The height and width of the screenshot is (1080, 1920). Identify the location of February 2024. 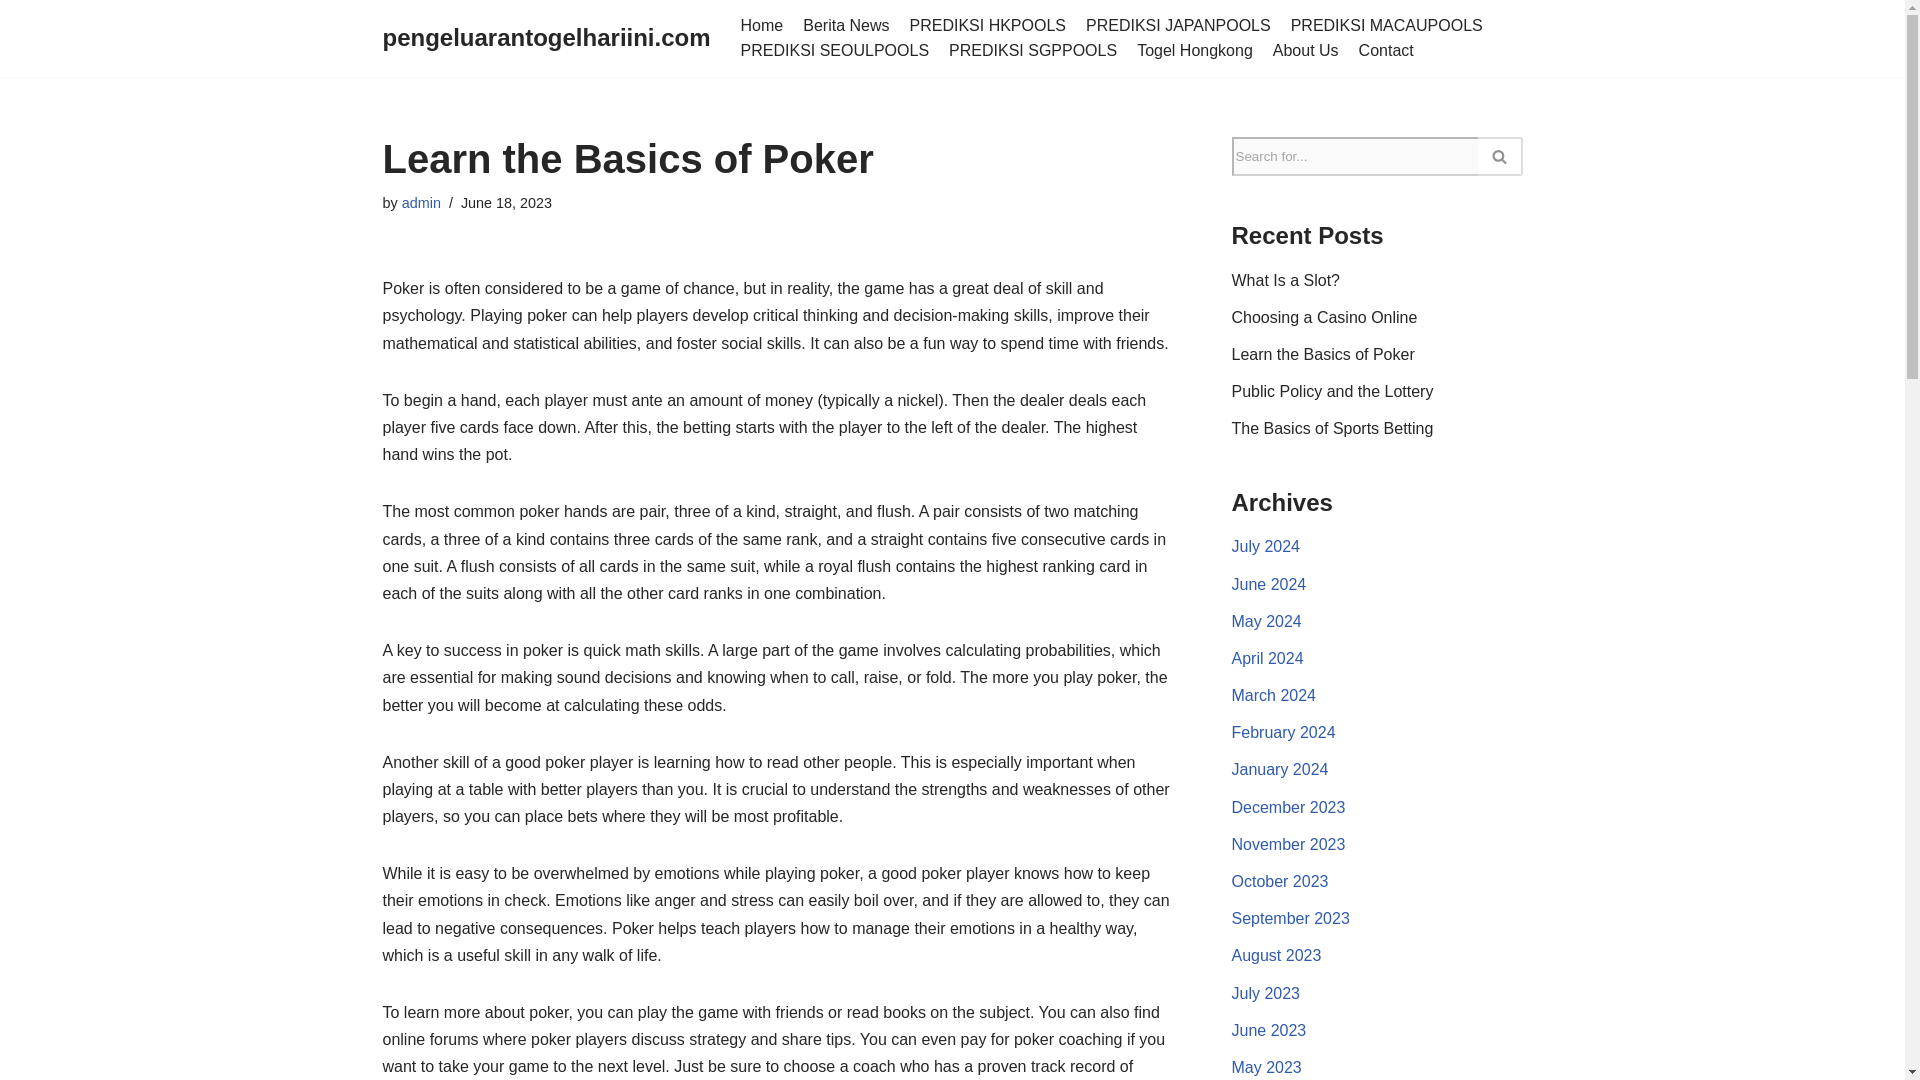
(1284, 732).